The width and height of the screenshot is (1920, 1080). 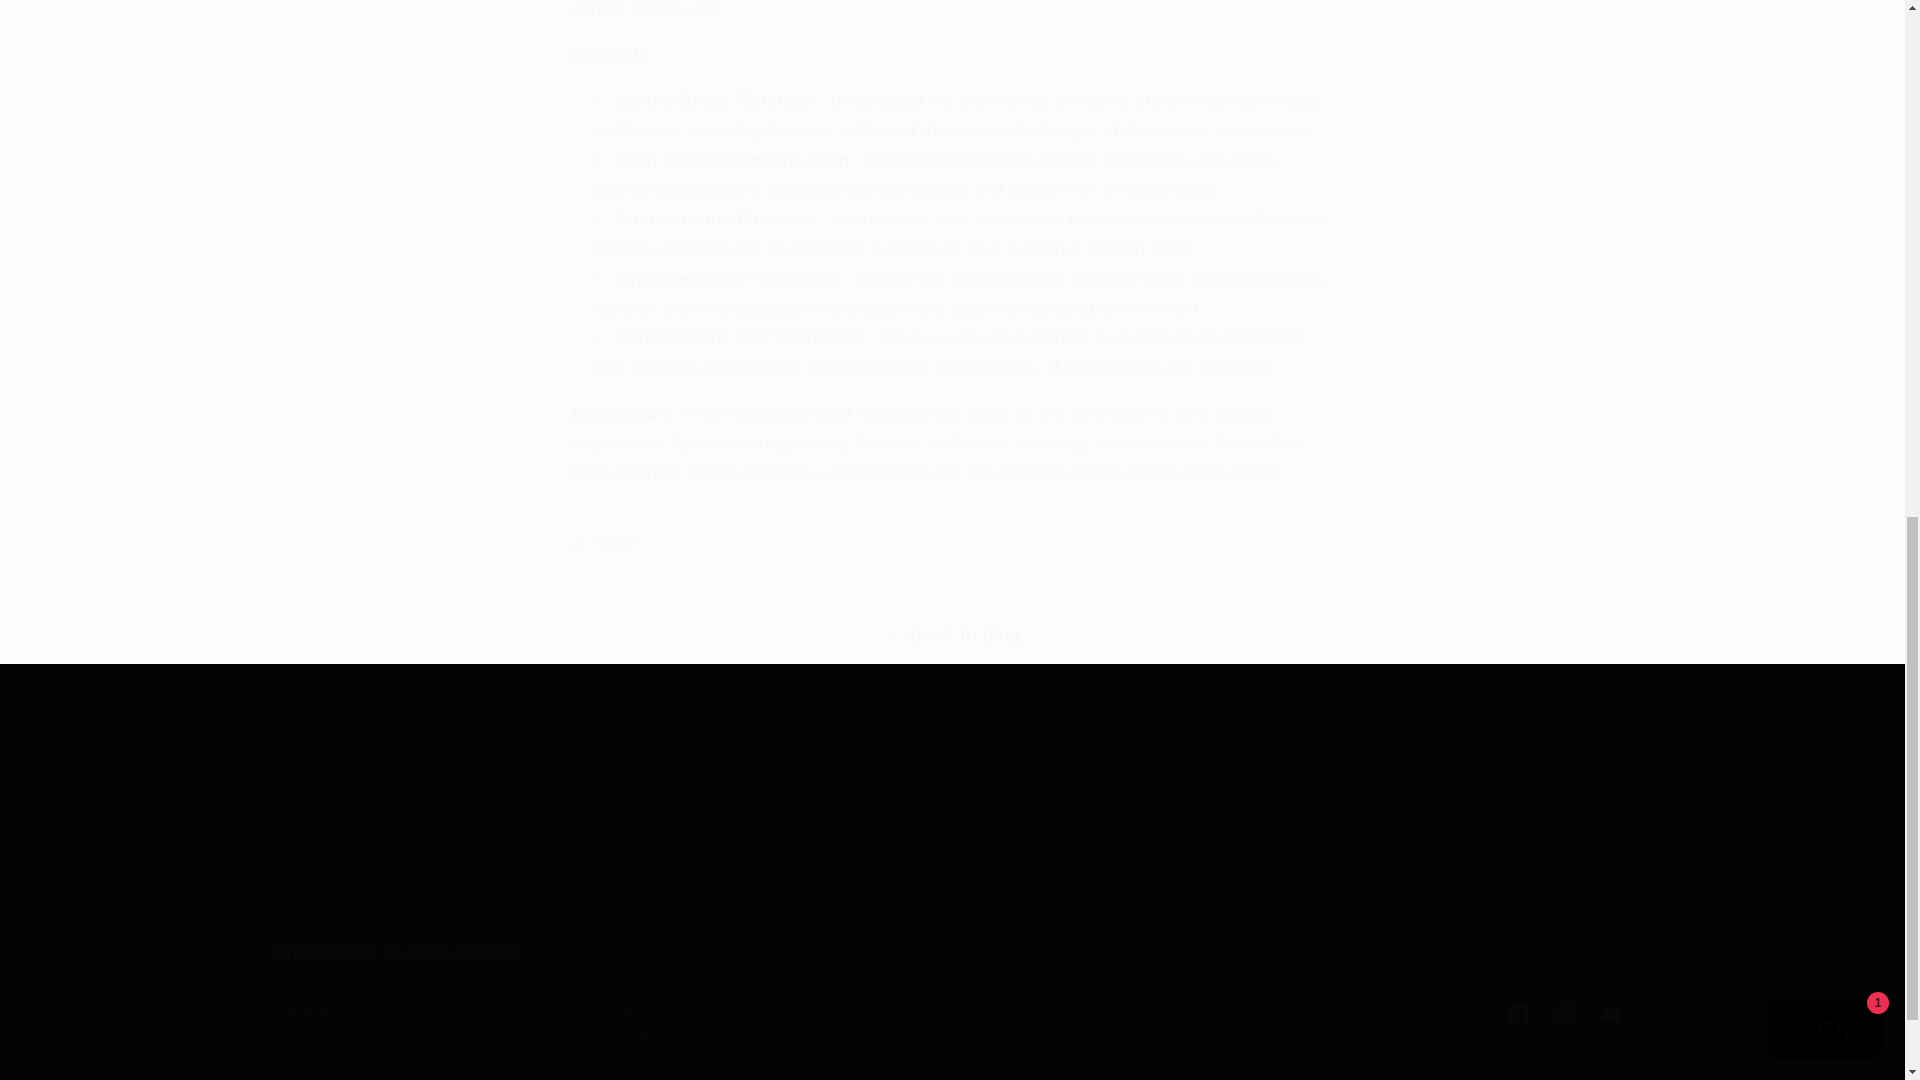 I want to click on About us, so click(x=1612, y=1014).